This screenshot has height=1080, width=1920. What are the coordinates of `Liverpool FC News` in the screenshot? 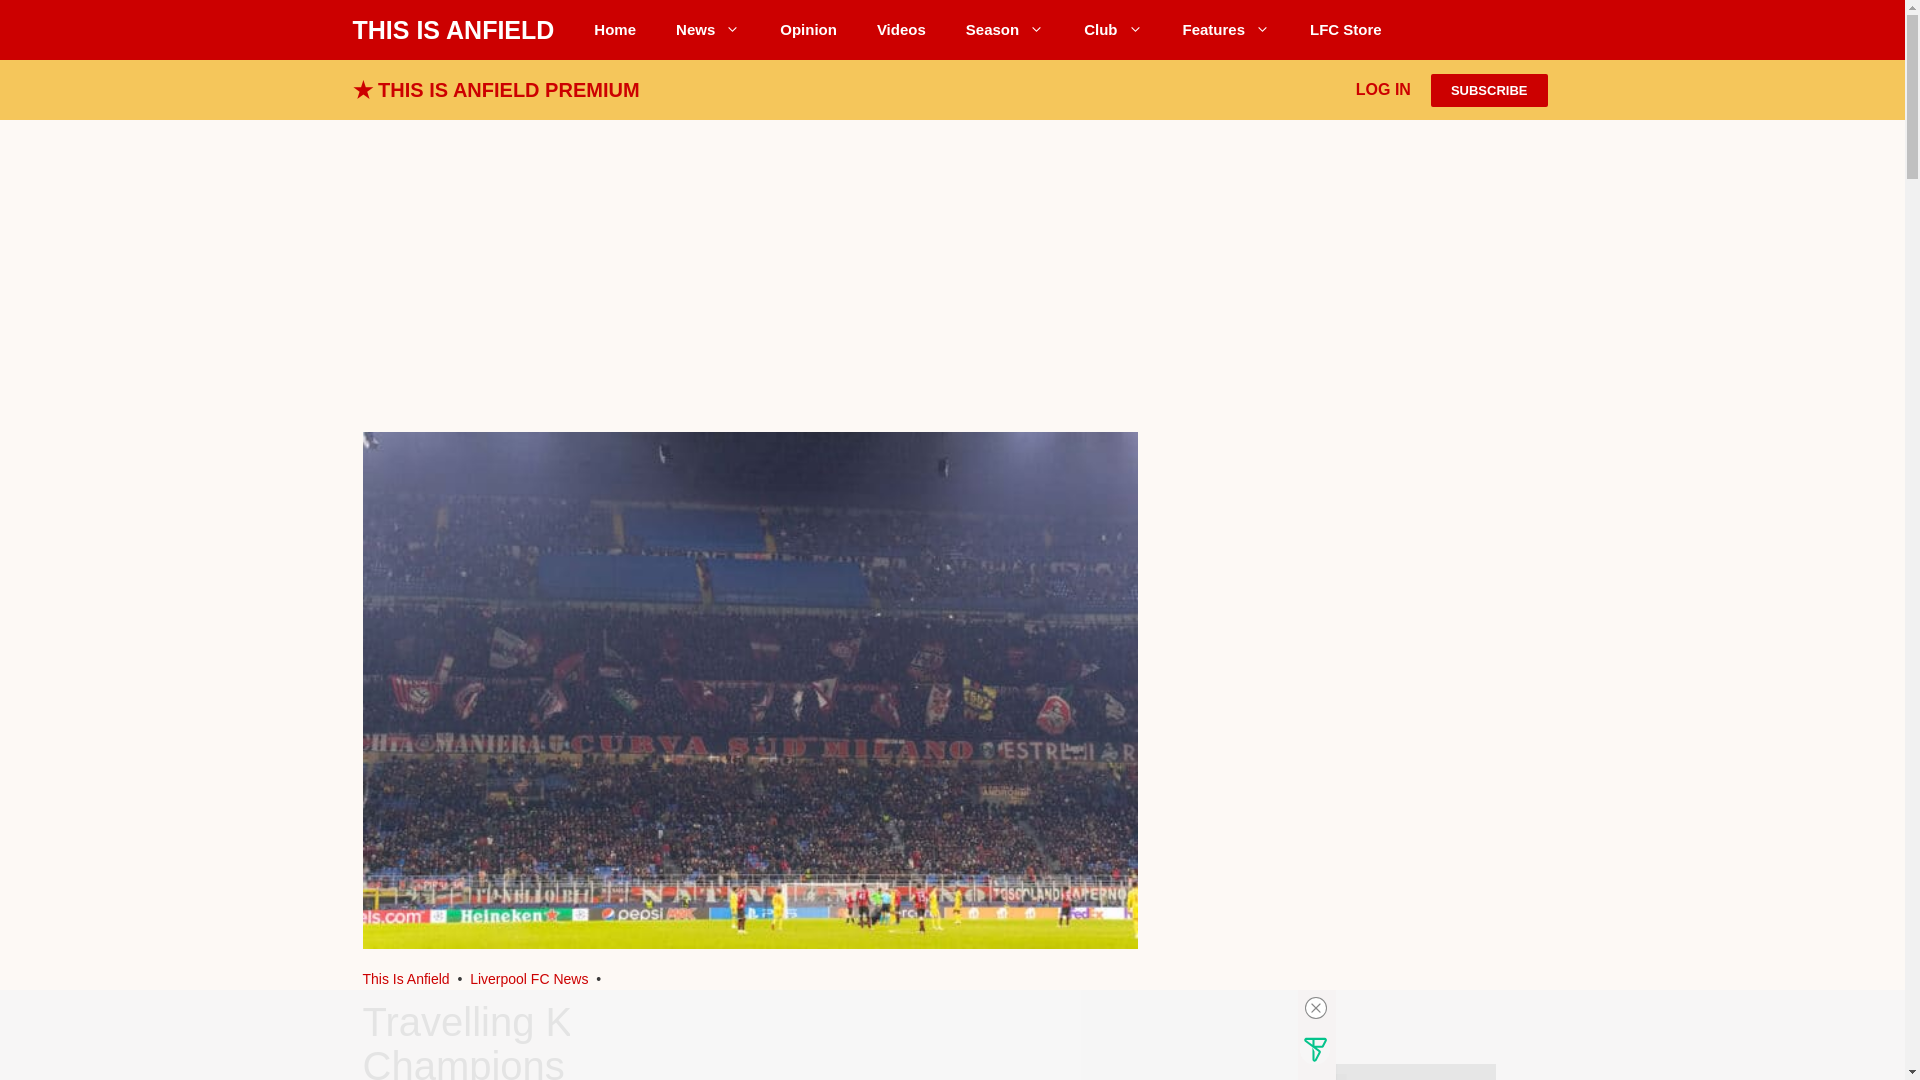 It's located at (708, 30).